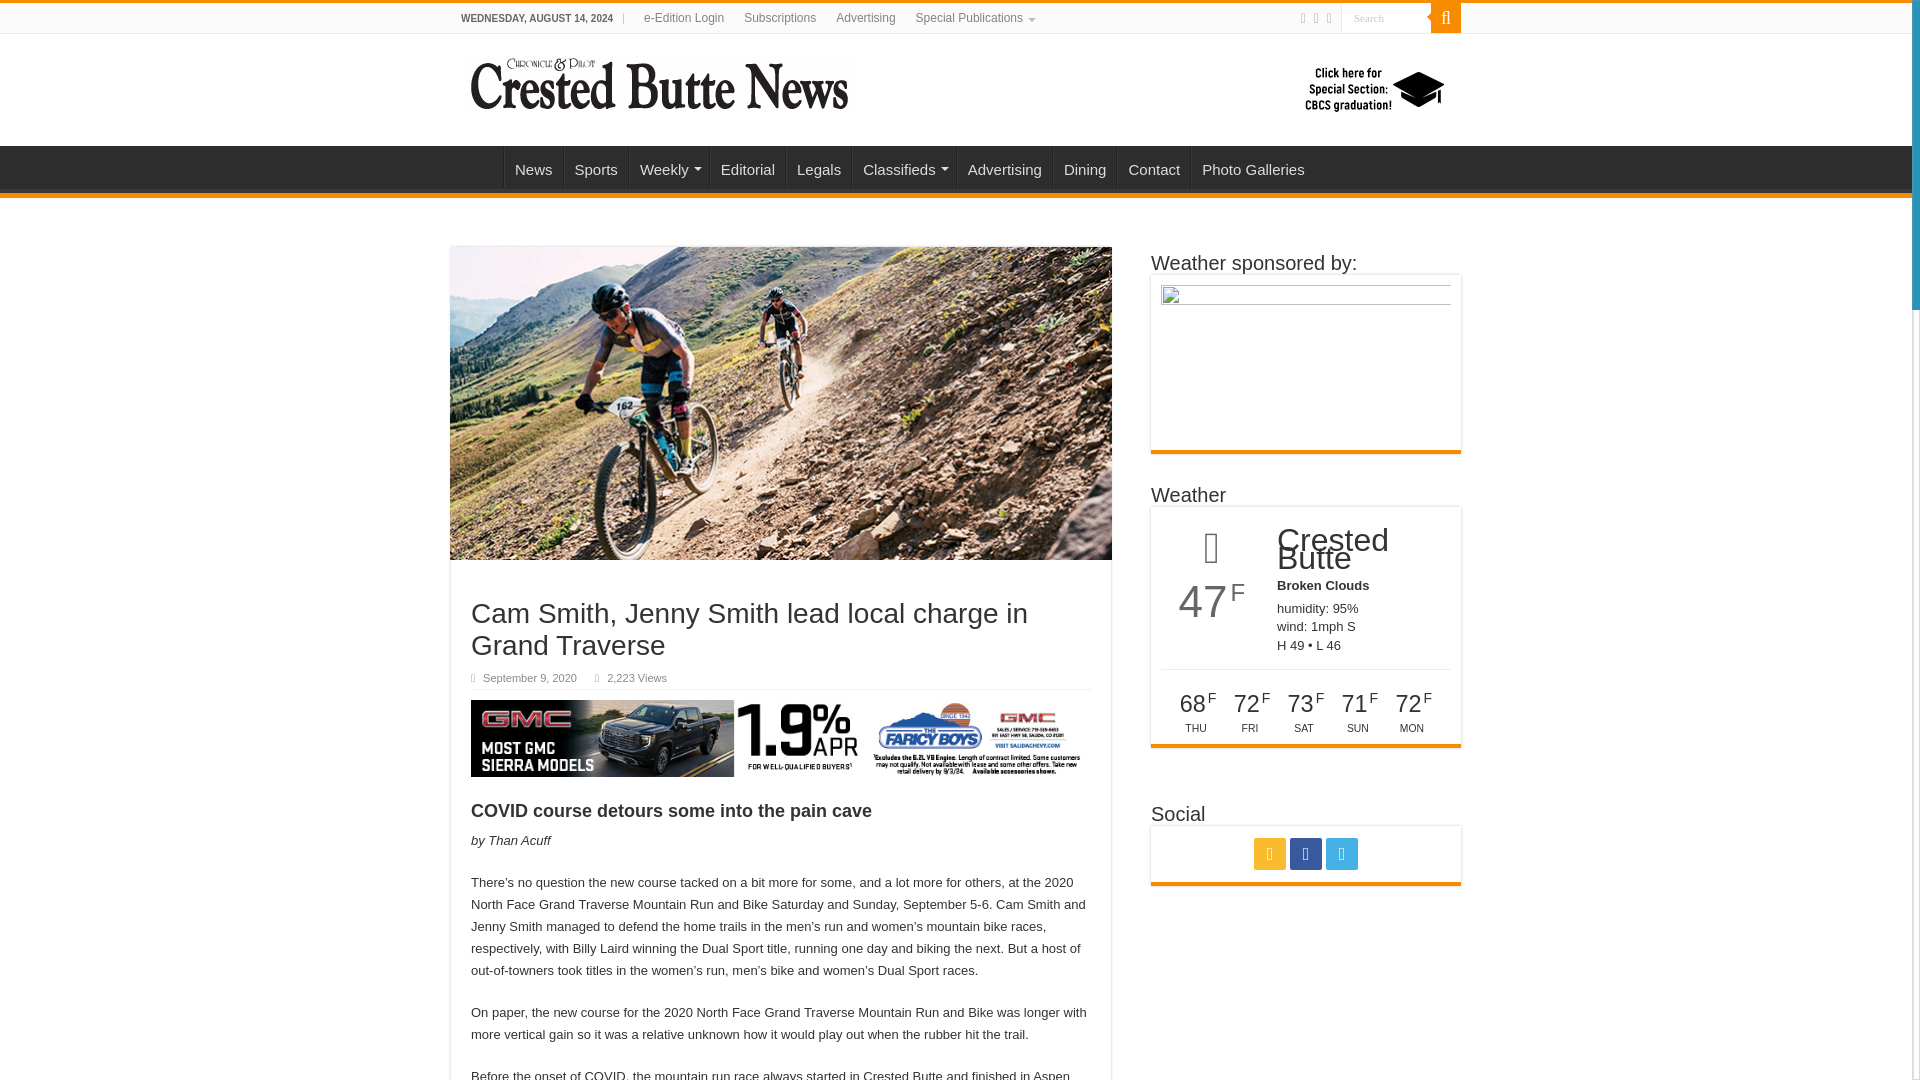  What do you see at coordinates (1004, 166) in the screenshot?
I see `Advertising` at bounding box center [1004, 166].